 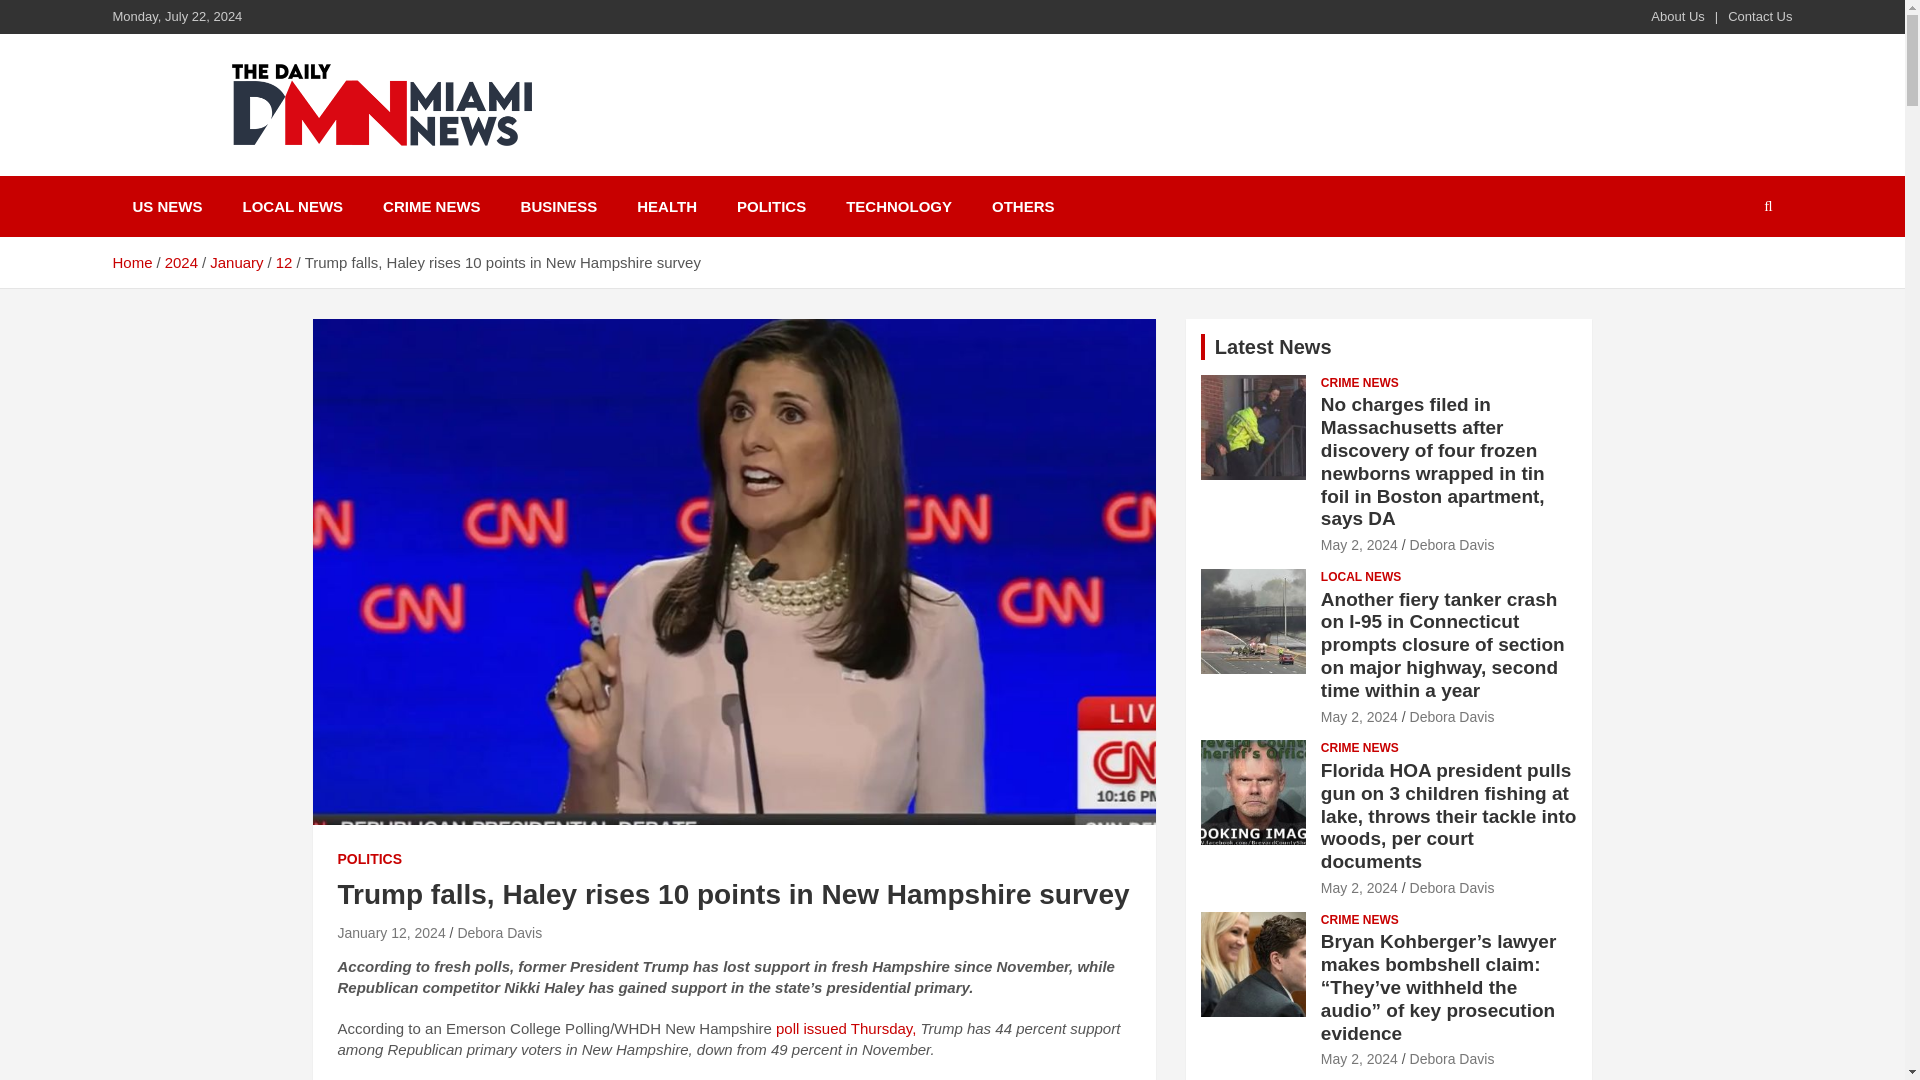 What do you see at coordinates (1452, 544) in the screenshot?
I see `Debora Davis` at bounding box center [1452, 544].